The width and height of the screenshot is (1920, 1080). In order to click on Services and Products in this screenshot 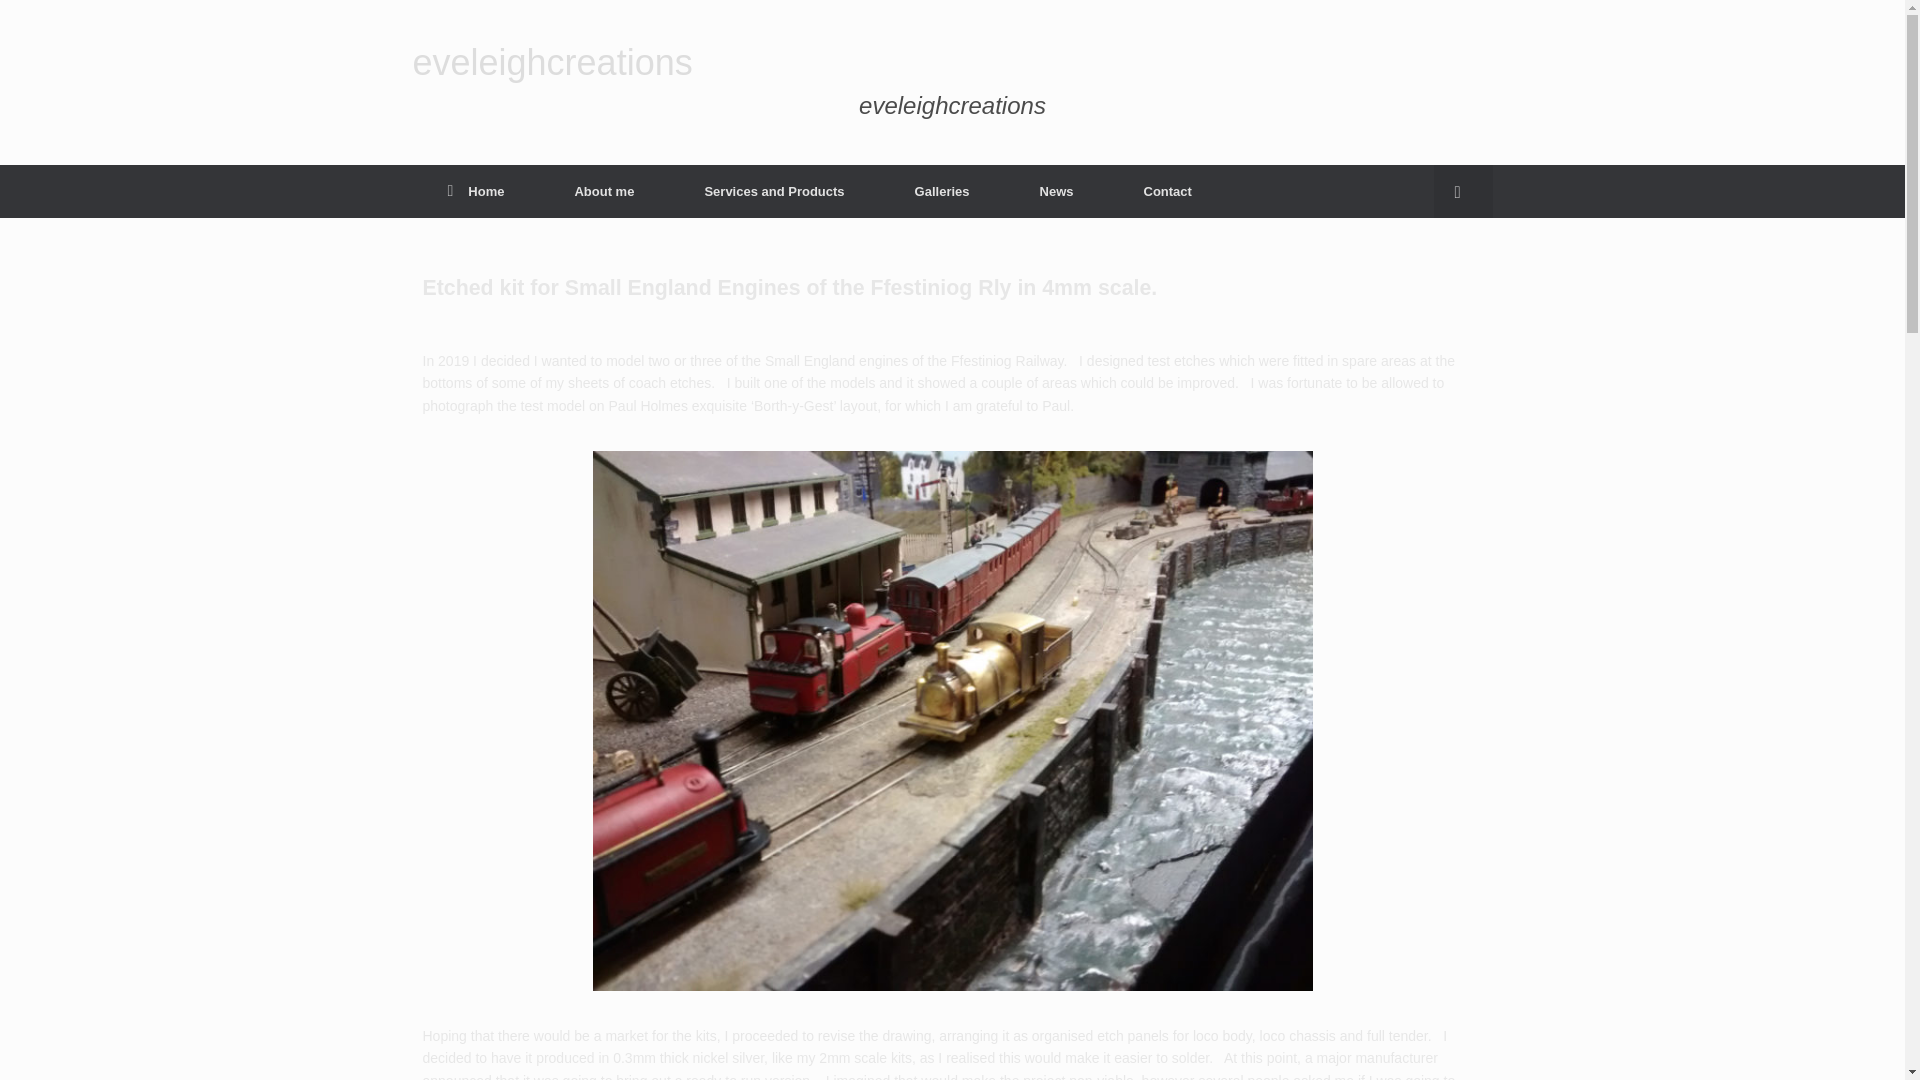, I will do `click(774, 192)`.